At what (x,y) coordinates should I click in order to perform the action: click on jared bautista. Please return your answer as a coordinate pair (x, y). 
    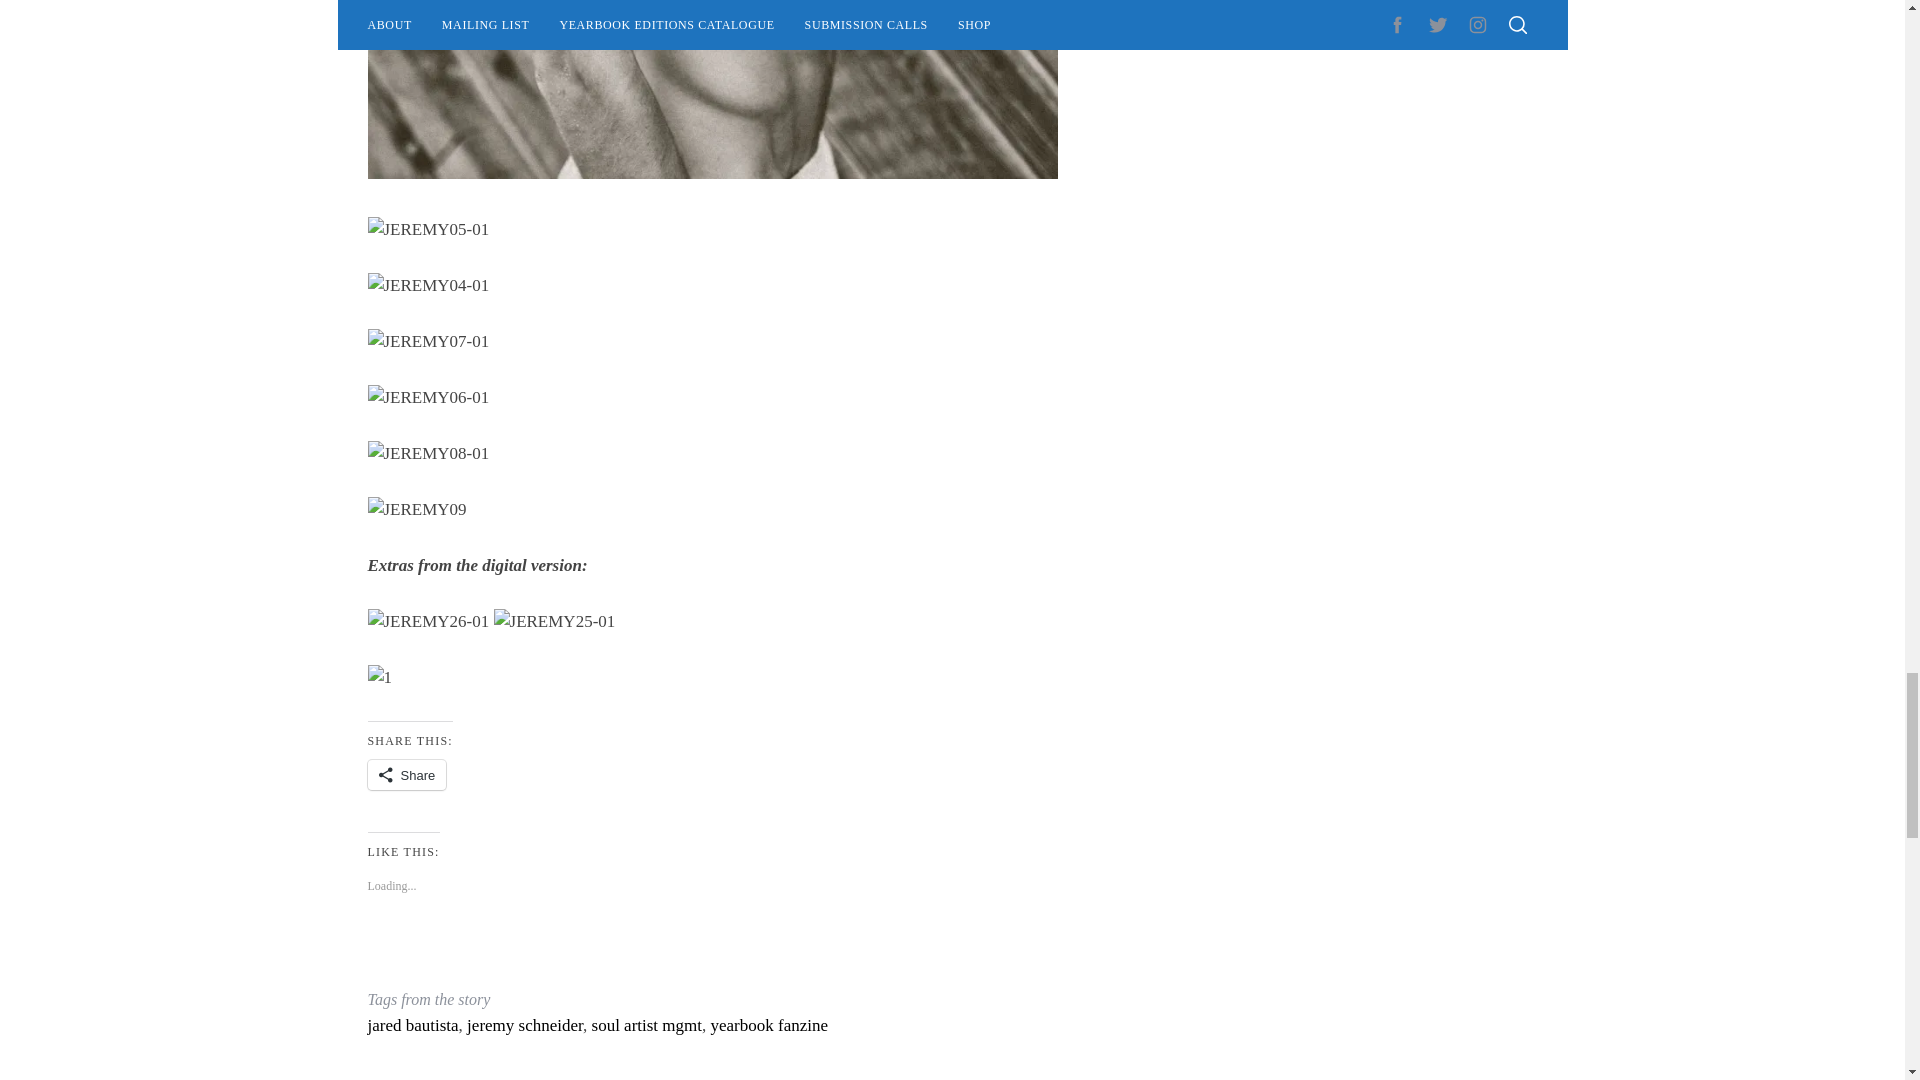
    Looking at the image, I should click on (413, 1025).